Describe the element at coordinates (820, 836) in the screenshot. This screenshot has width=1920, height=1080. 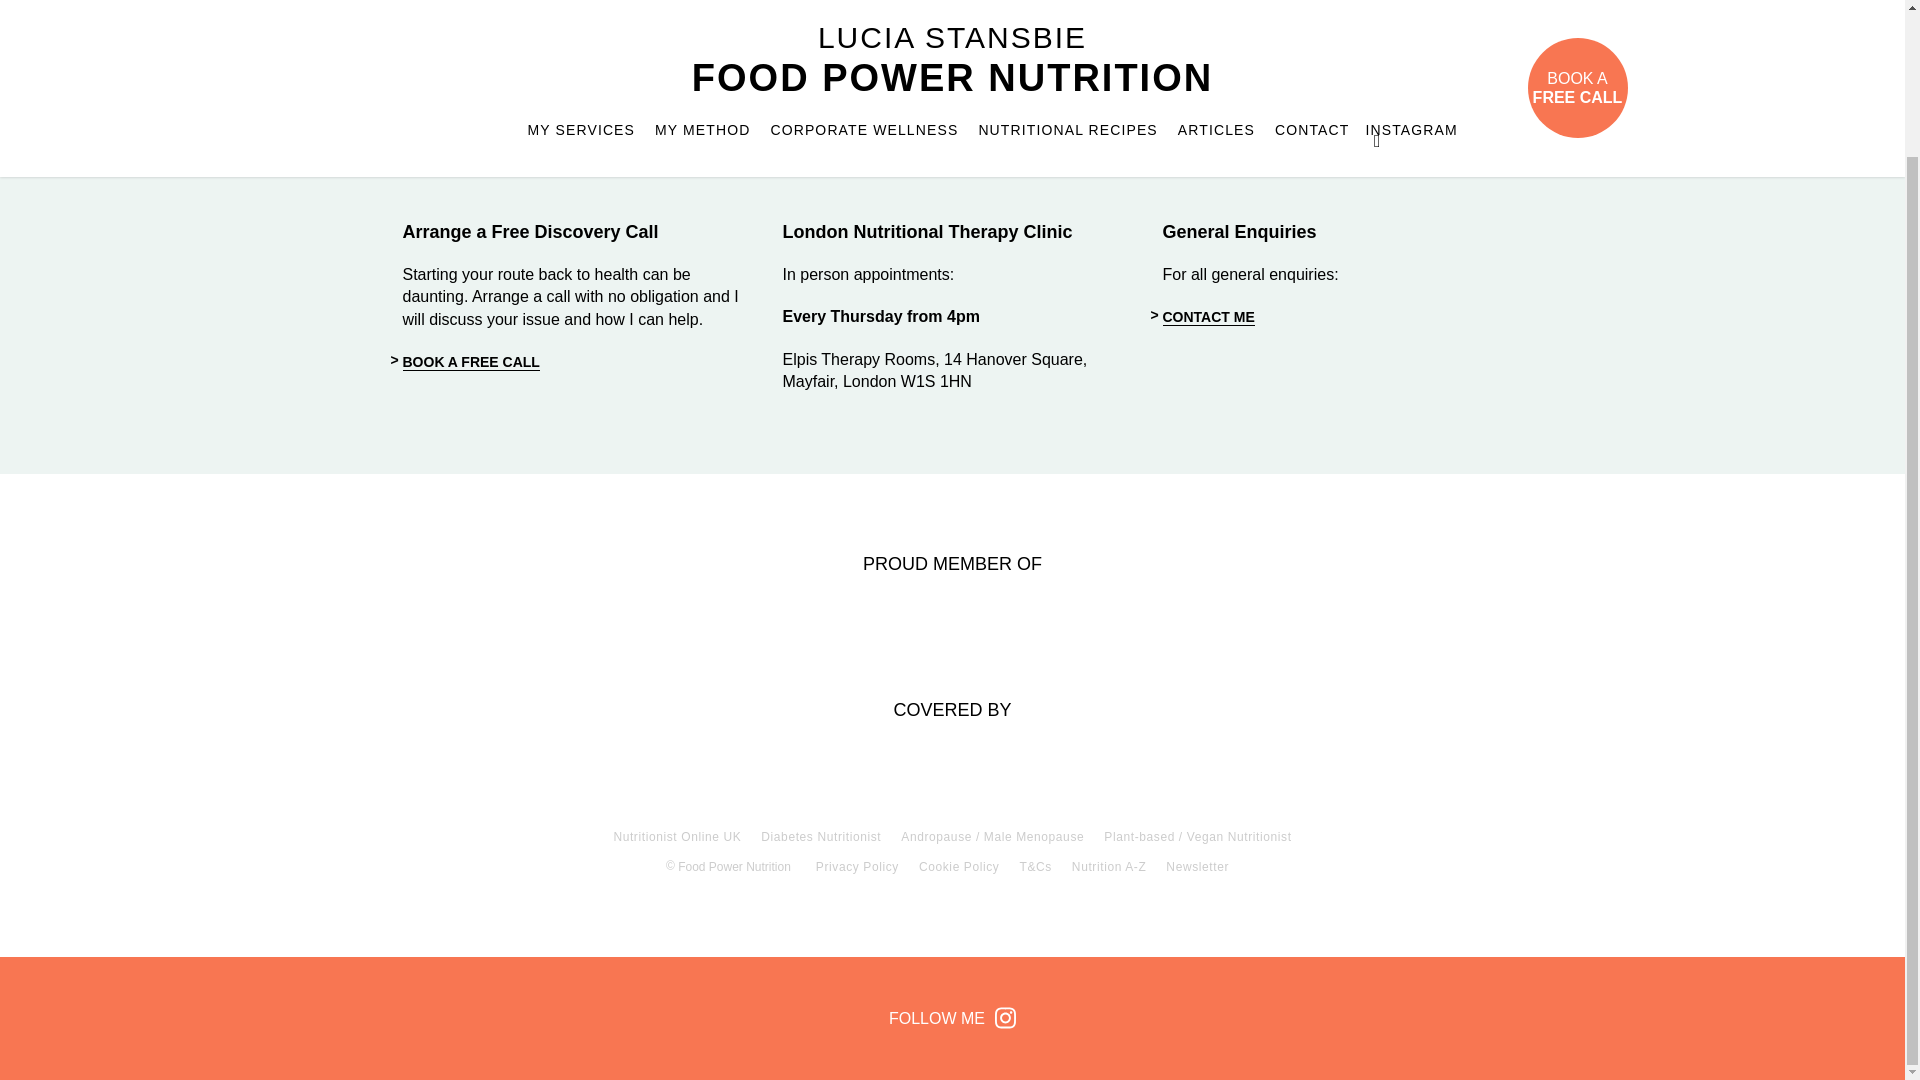
I see `Diabetes Nutritionist` at that location.